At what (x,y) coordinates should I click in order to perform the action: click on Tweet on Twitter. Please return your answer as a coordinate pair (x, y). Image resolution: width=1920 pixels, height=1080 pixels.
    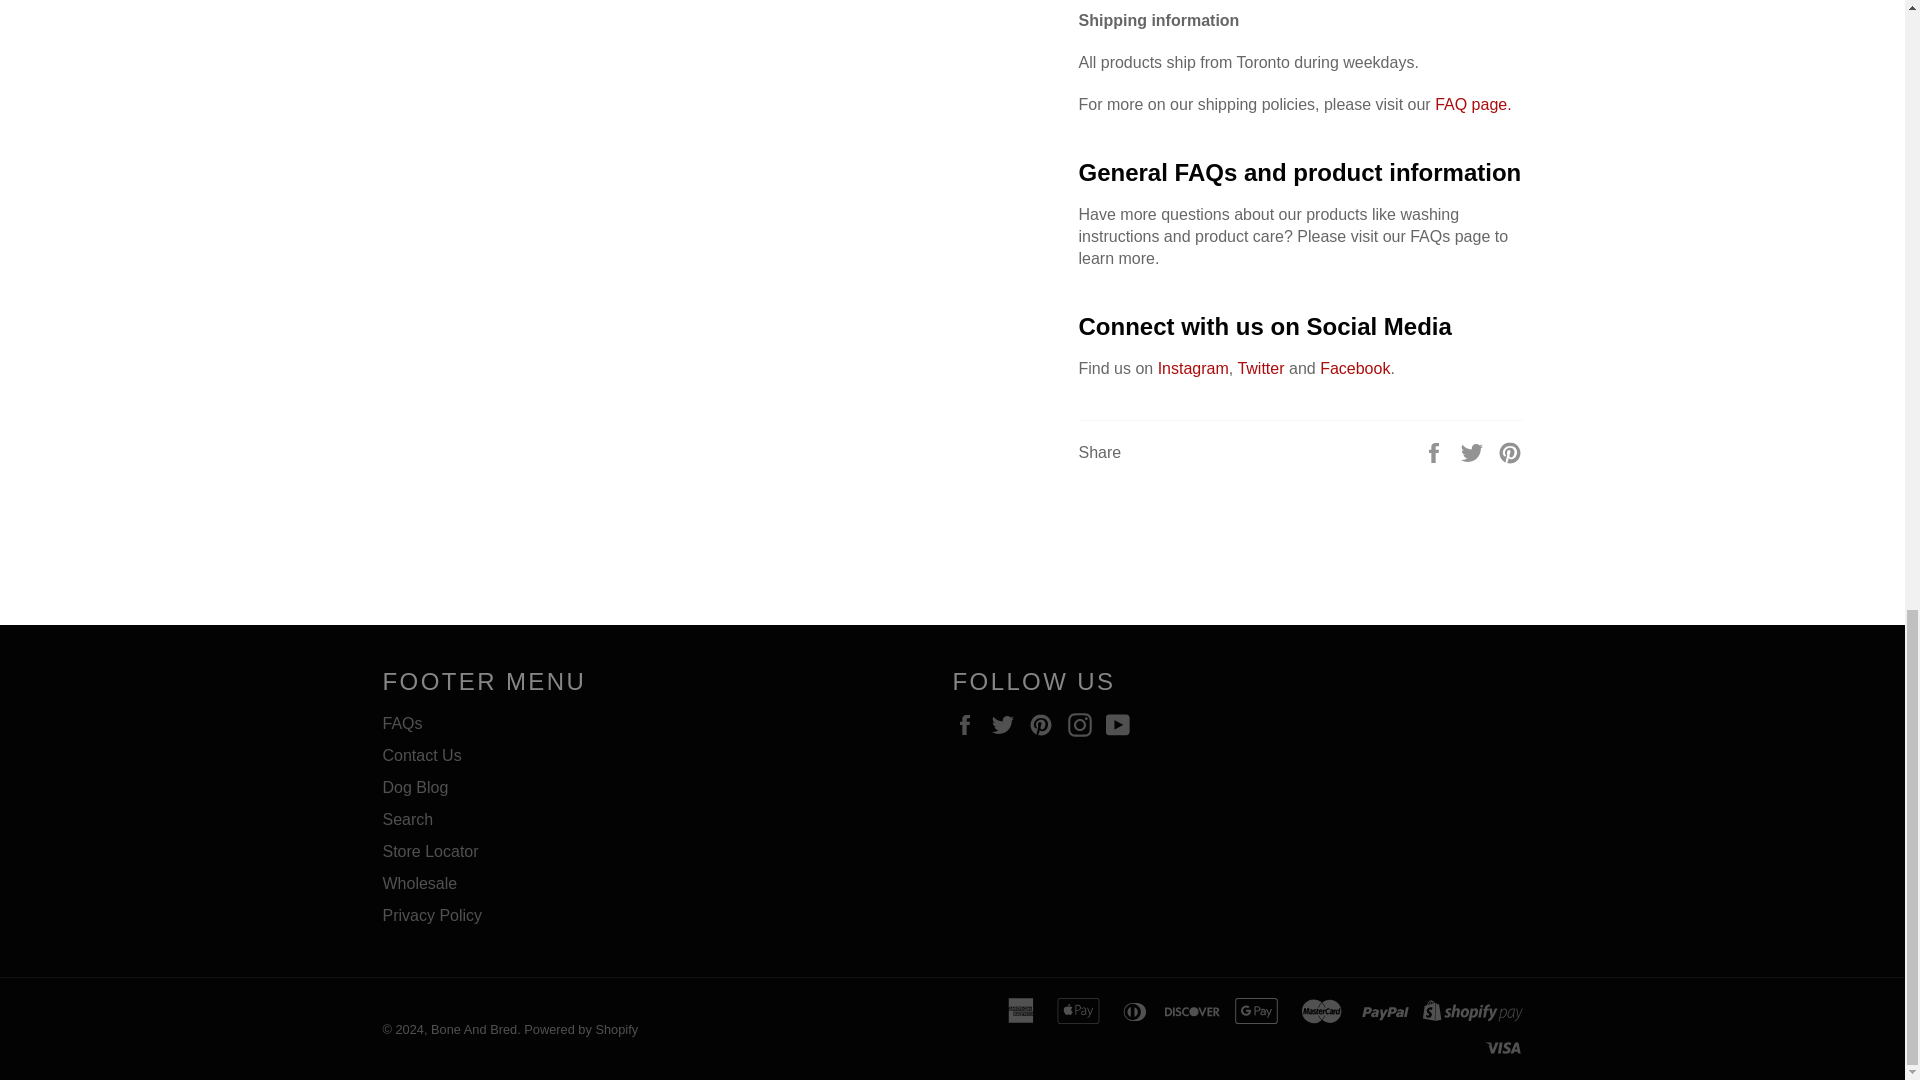
    Looking at the image, I should click on (1474, 451).